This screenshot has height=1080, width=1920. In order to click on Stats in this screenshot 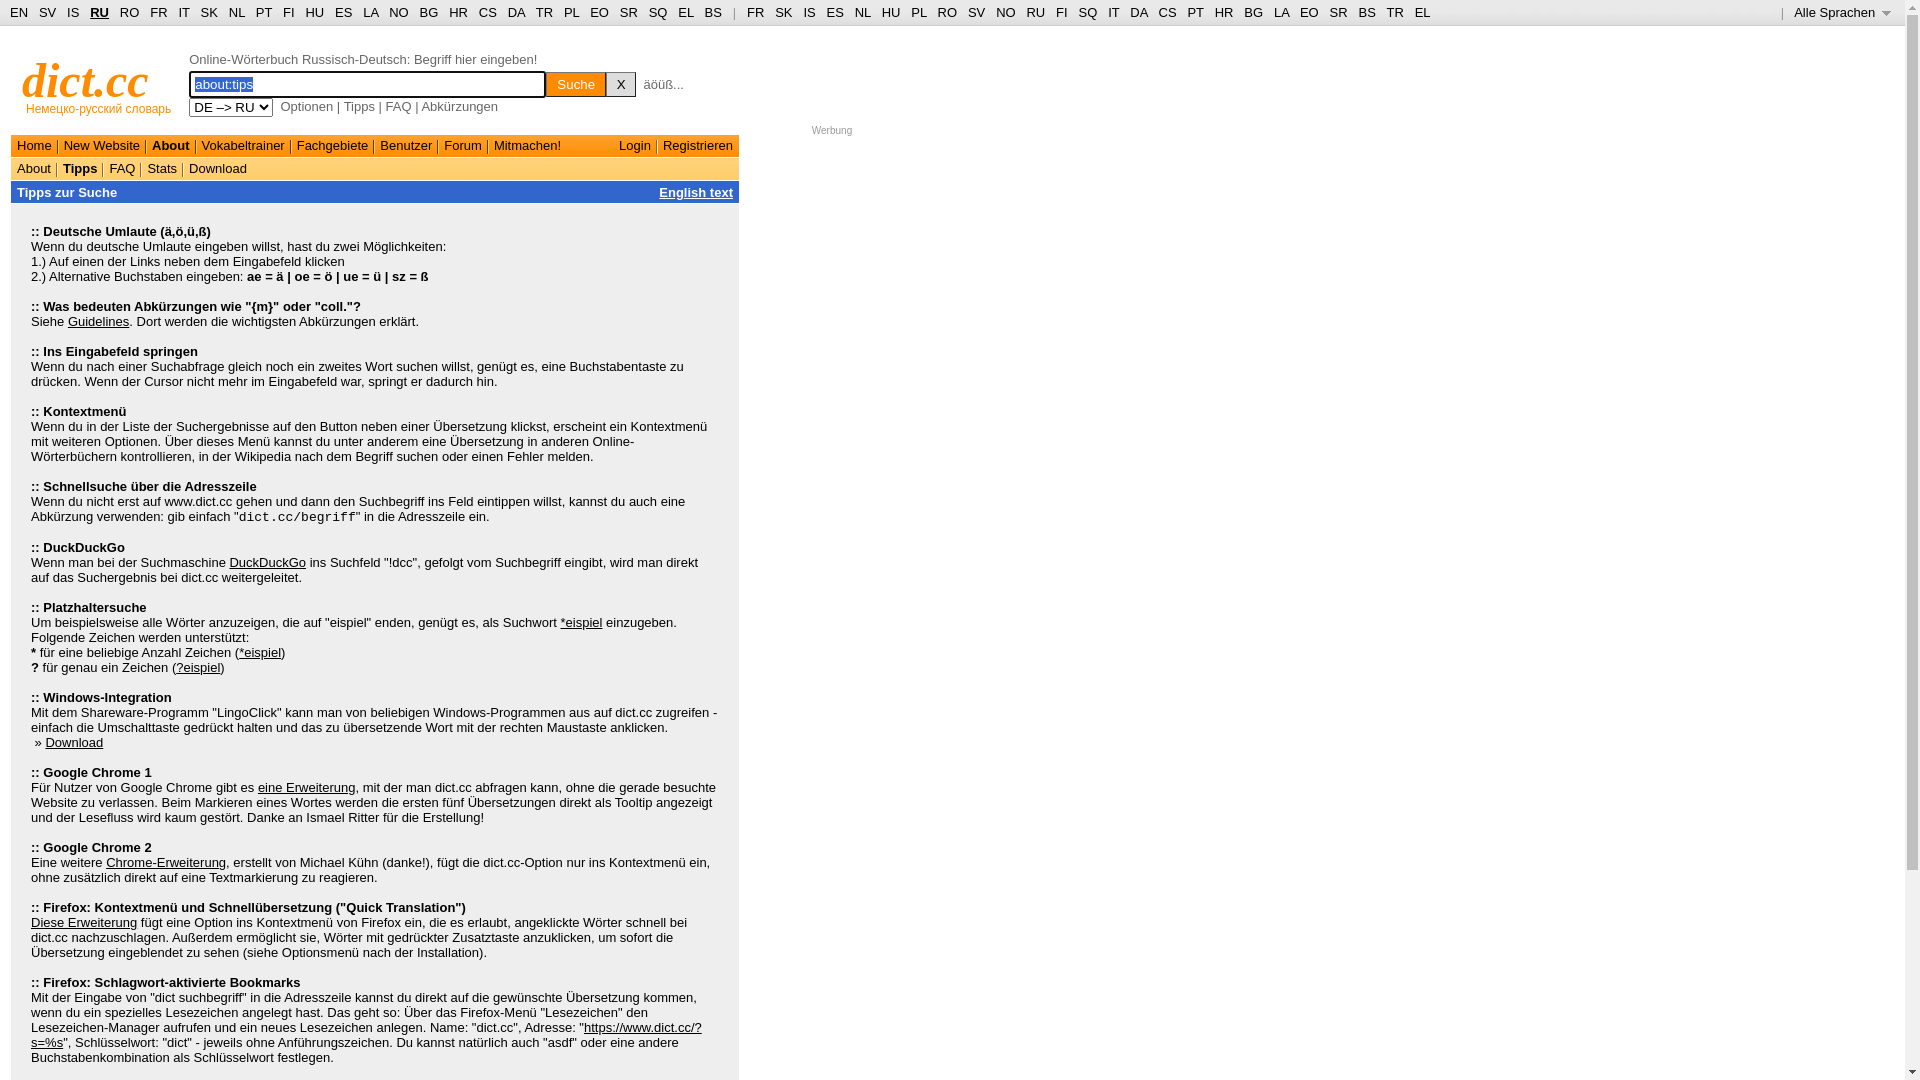, I will do `click(162, 168)`.